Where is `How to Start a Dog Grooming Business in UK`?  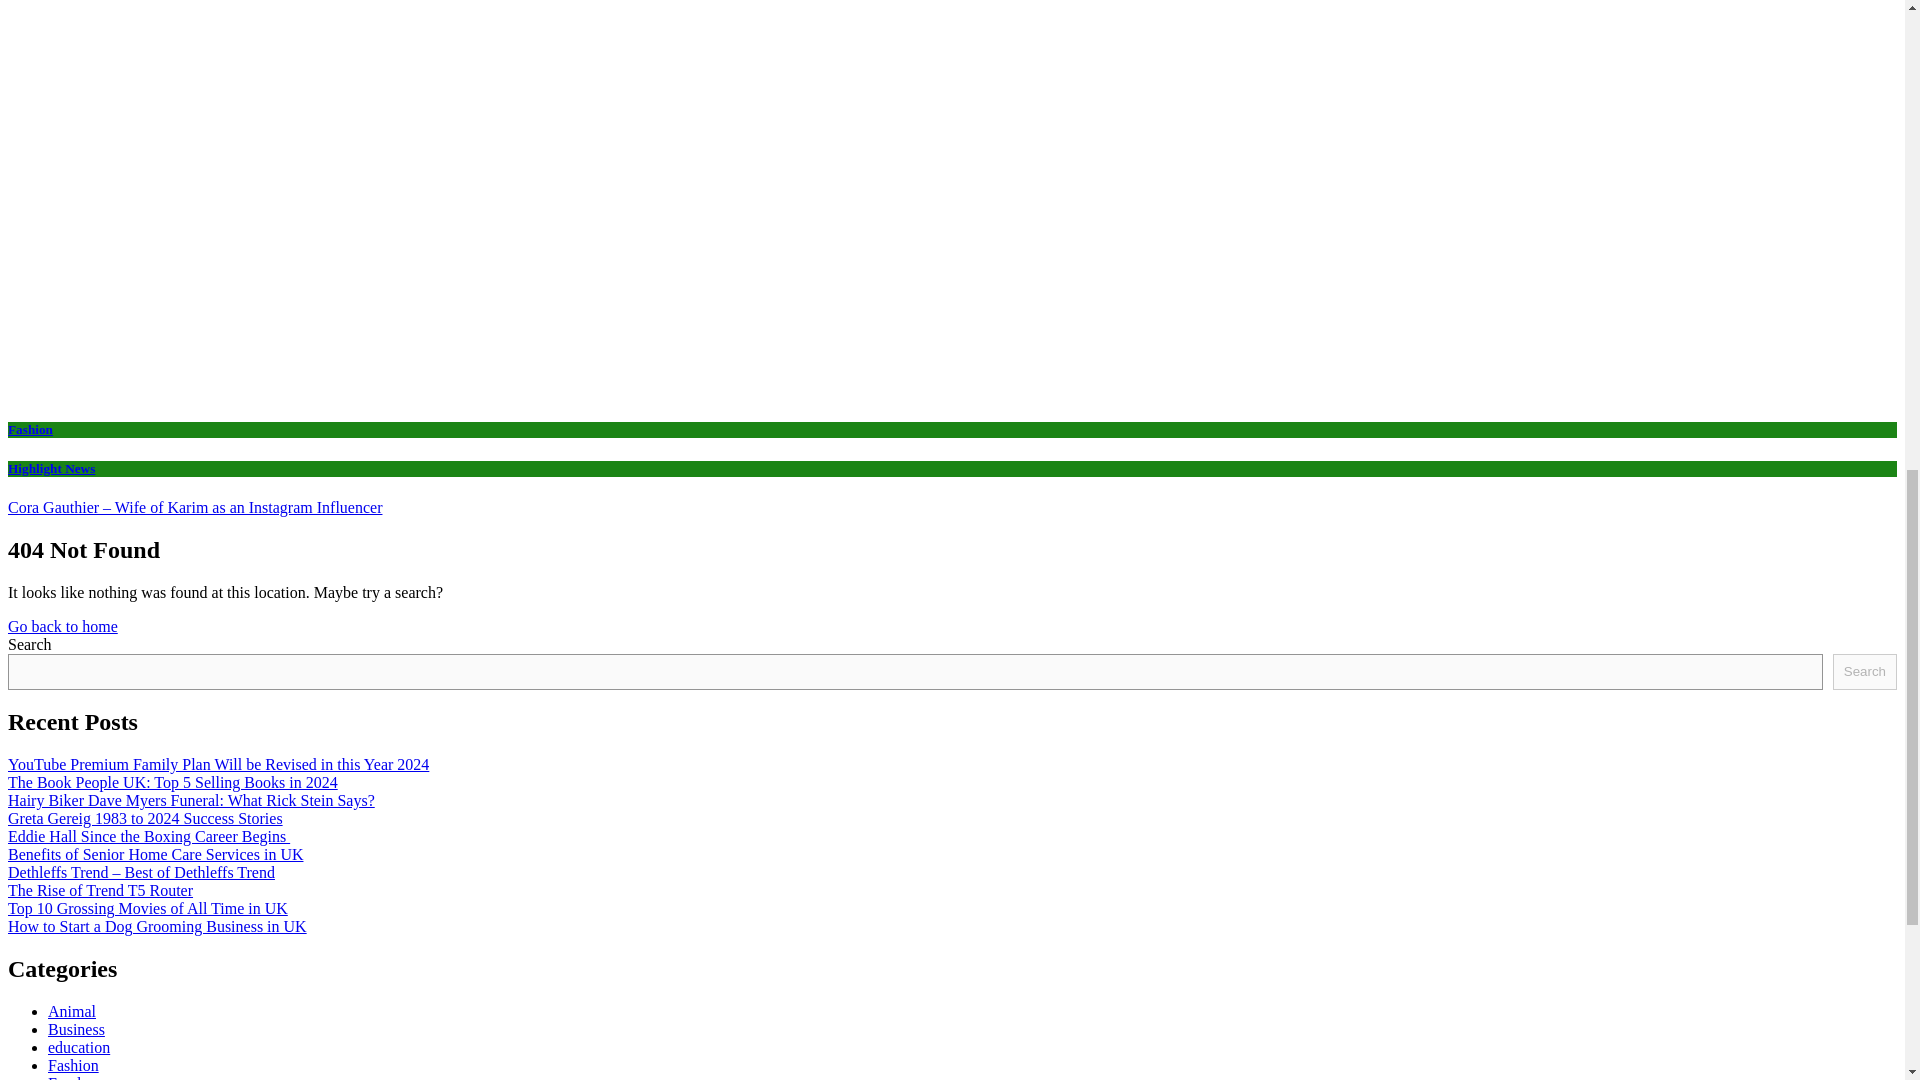 How to Start a Dog Grooming Business in UK is located at coordinates (157, 926).